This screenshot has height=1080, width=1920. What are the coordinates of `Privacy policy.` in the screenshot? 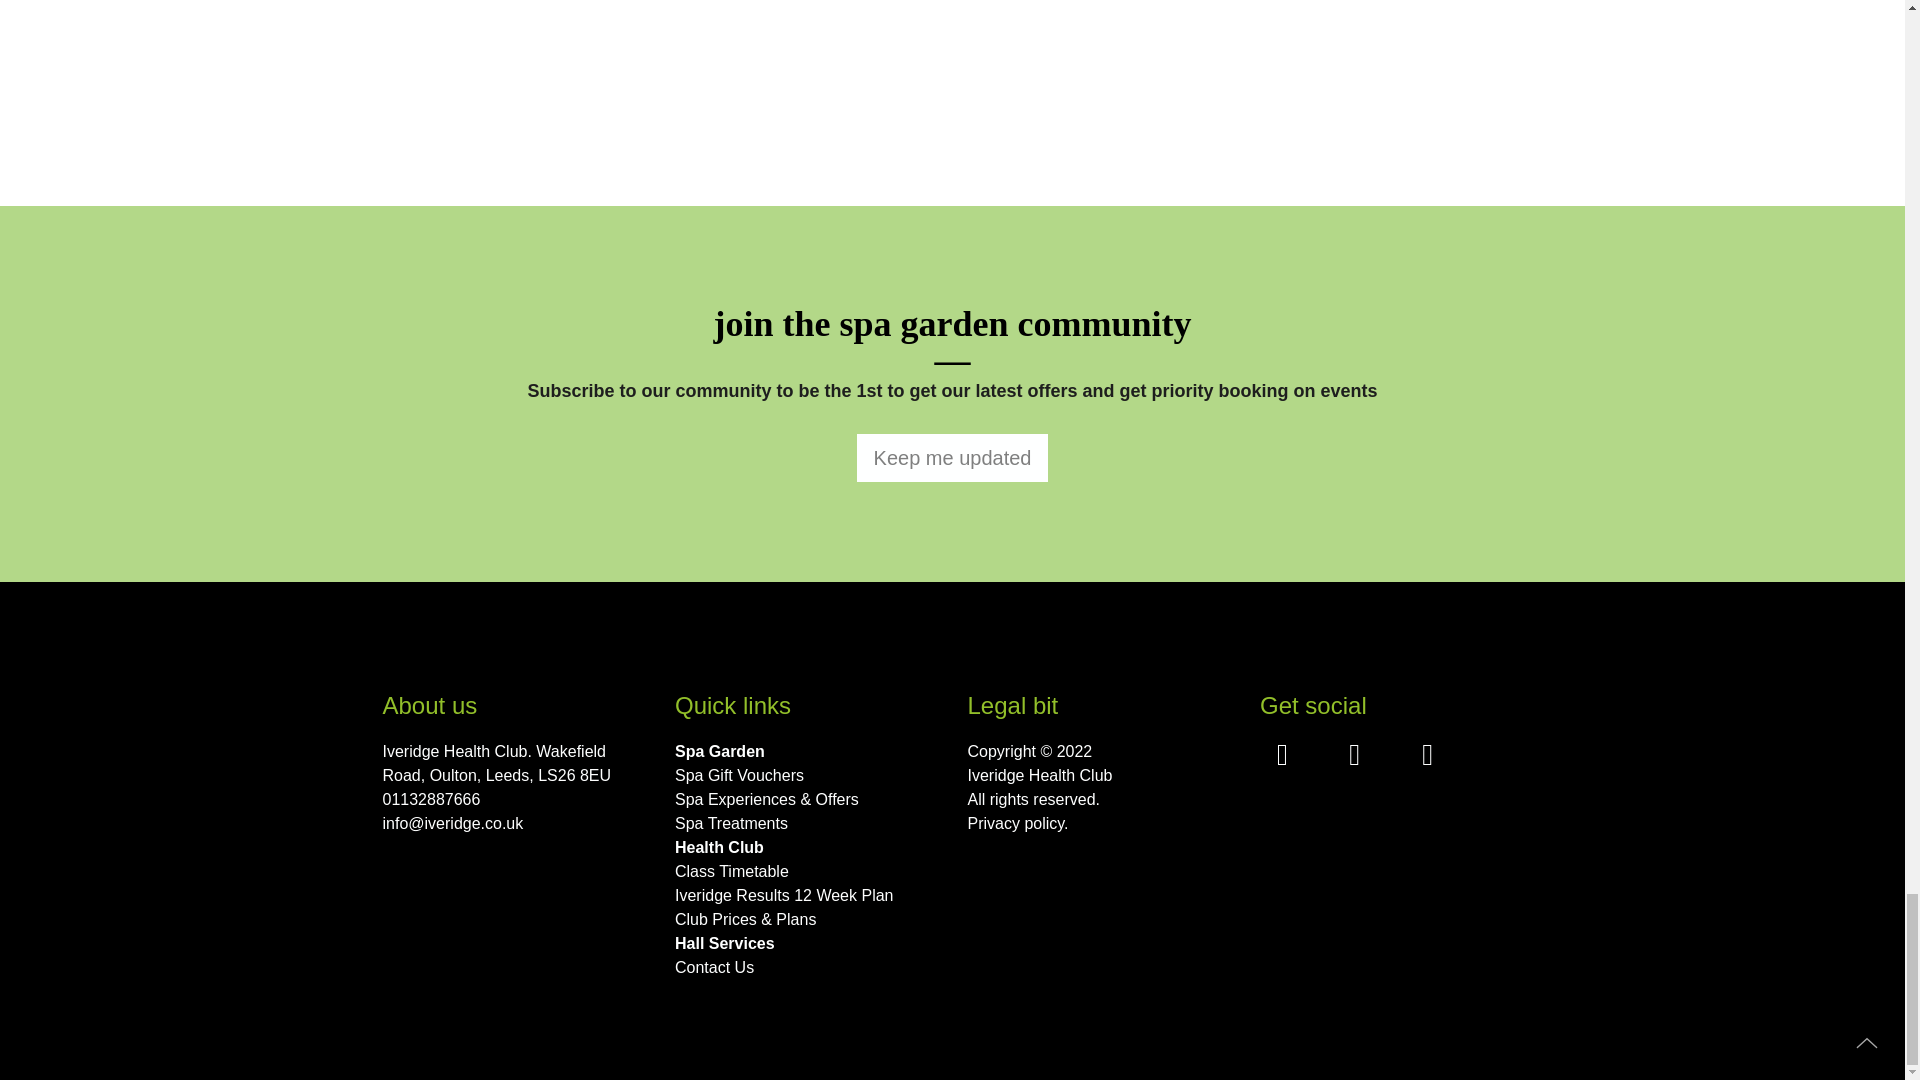 It's located at (1098, 824).